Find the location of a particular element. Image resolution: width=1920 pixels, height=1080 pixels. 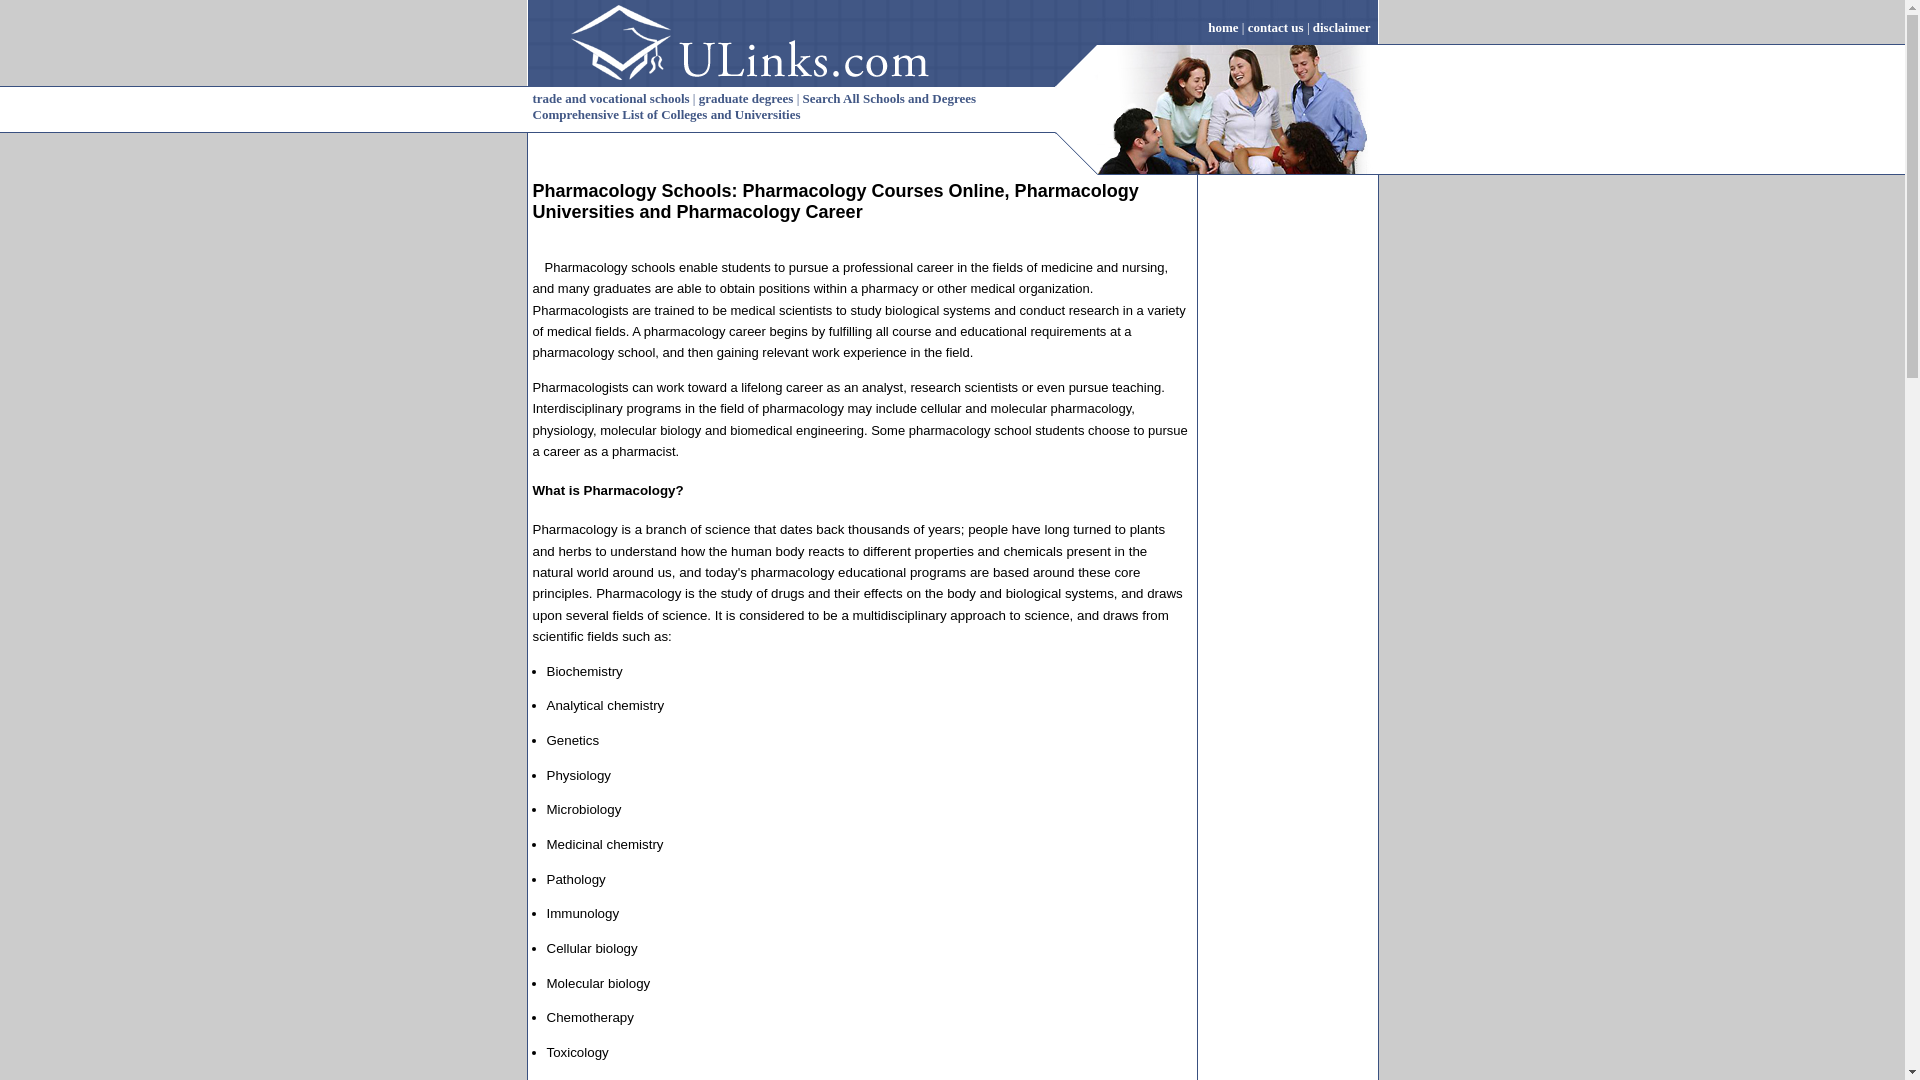

disclaimer   is located at coordinates (1346, 26).